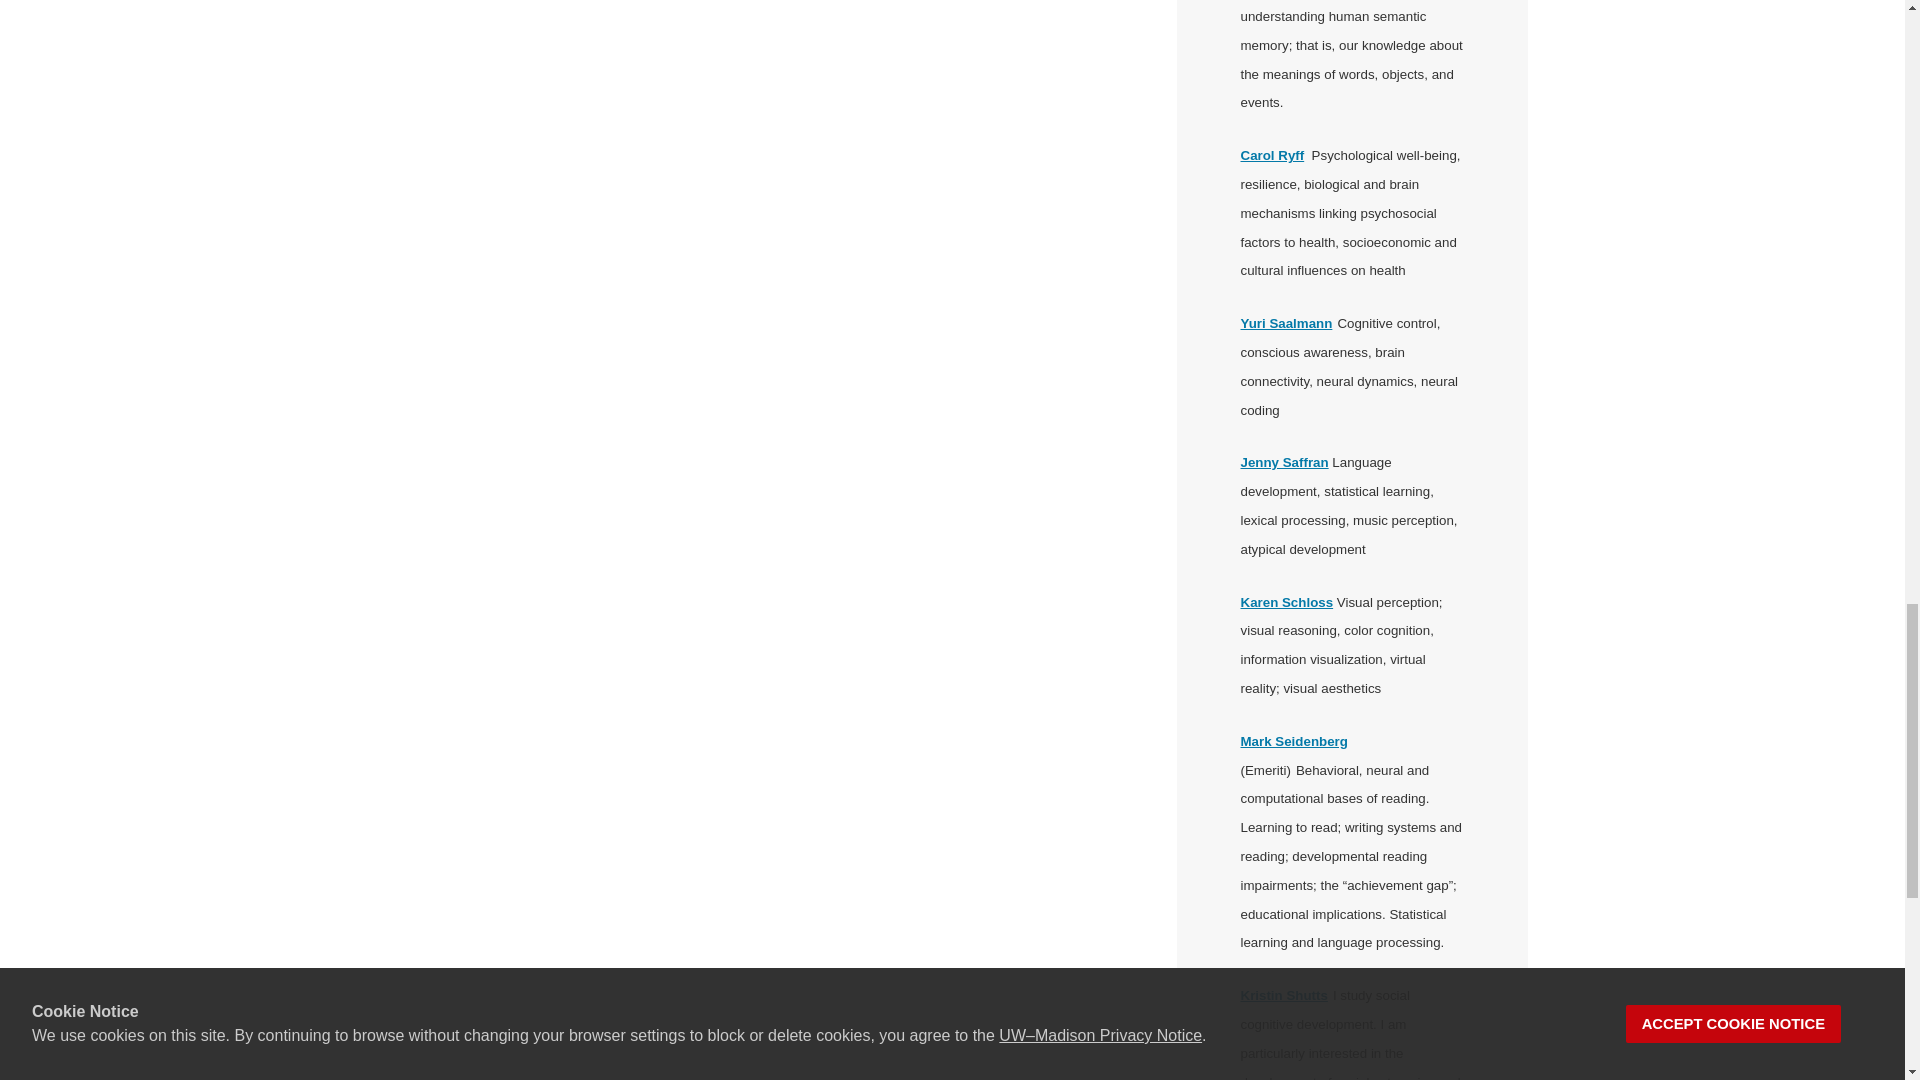 This screenshot has width=1920, height=1080. Describe the element at coordinates (1286, 602) in the screenshot. I see `Karen Schloss Faculty-Staff Page` at that location.